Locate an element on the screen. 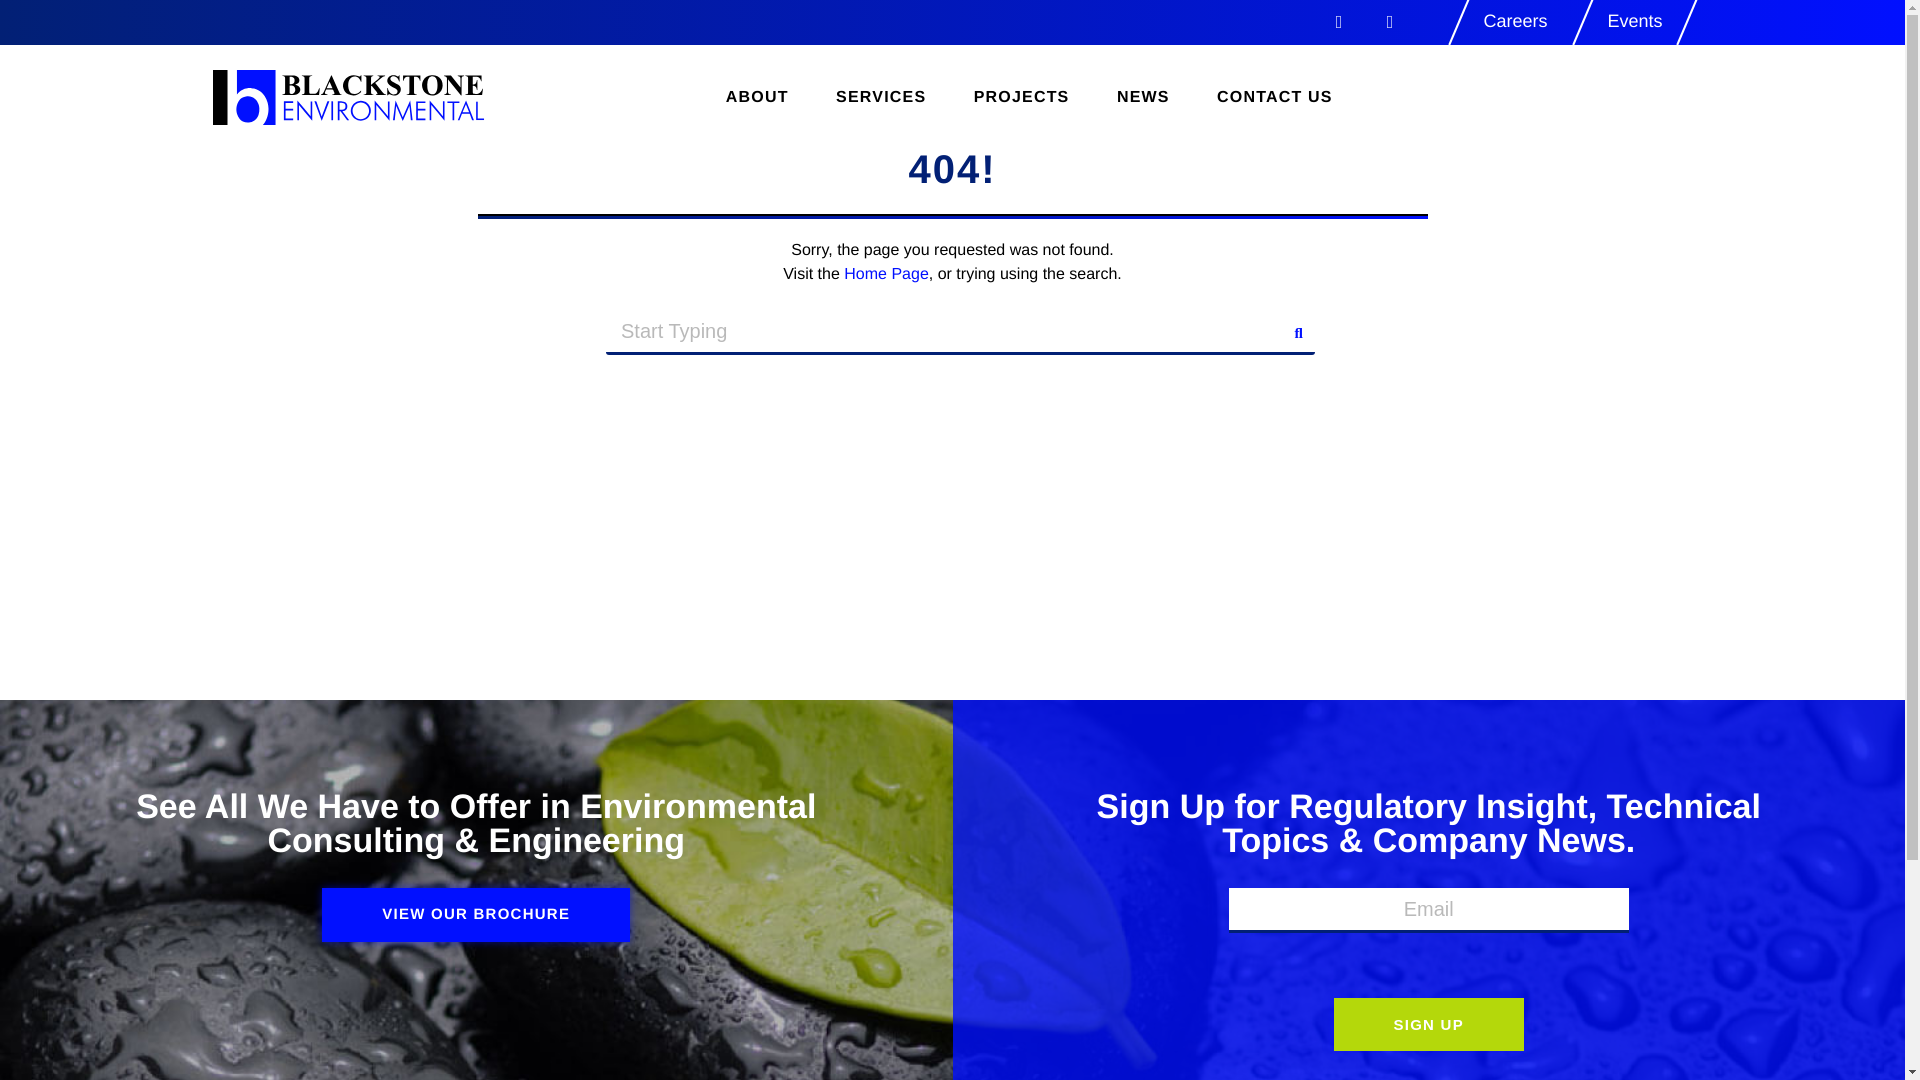 The height and width of the screenshot is (1080, 1920). SERVICES is located at coordinates (880, 98).